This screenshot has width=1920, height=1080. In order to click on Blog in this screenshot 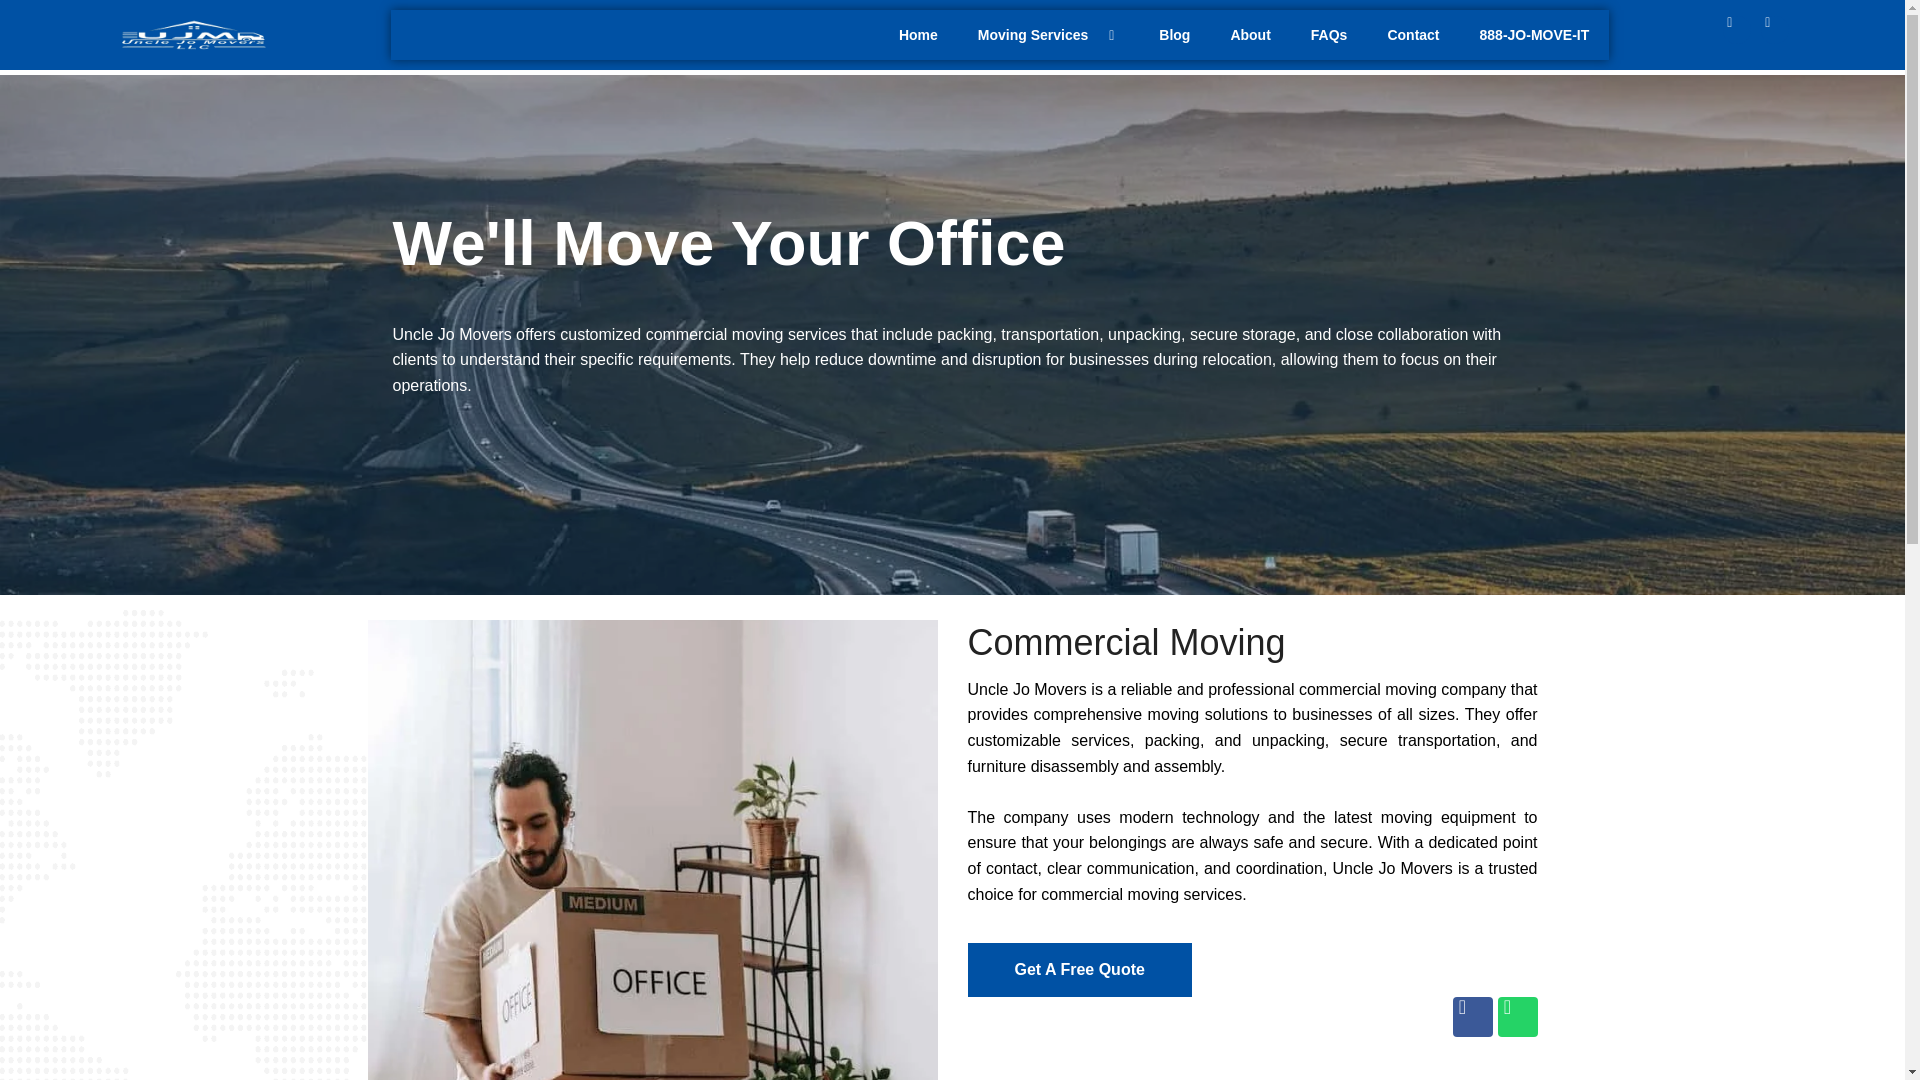, I will do `click(1174, 34)`.